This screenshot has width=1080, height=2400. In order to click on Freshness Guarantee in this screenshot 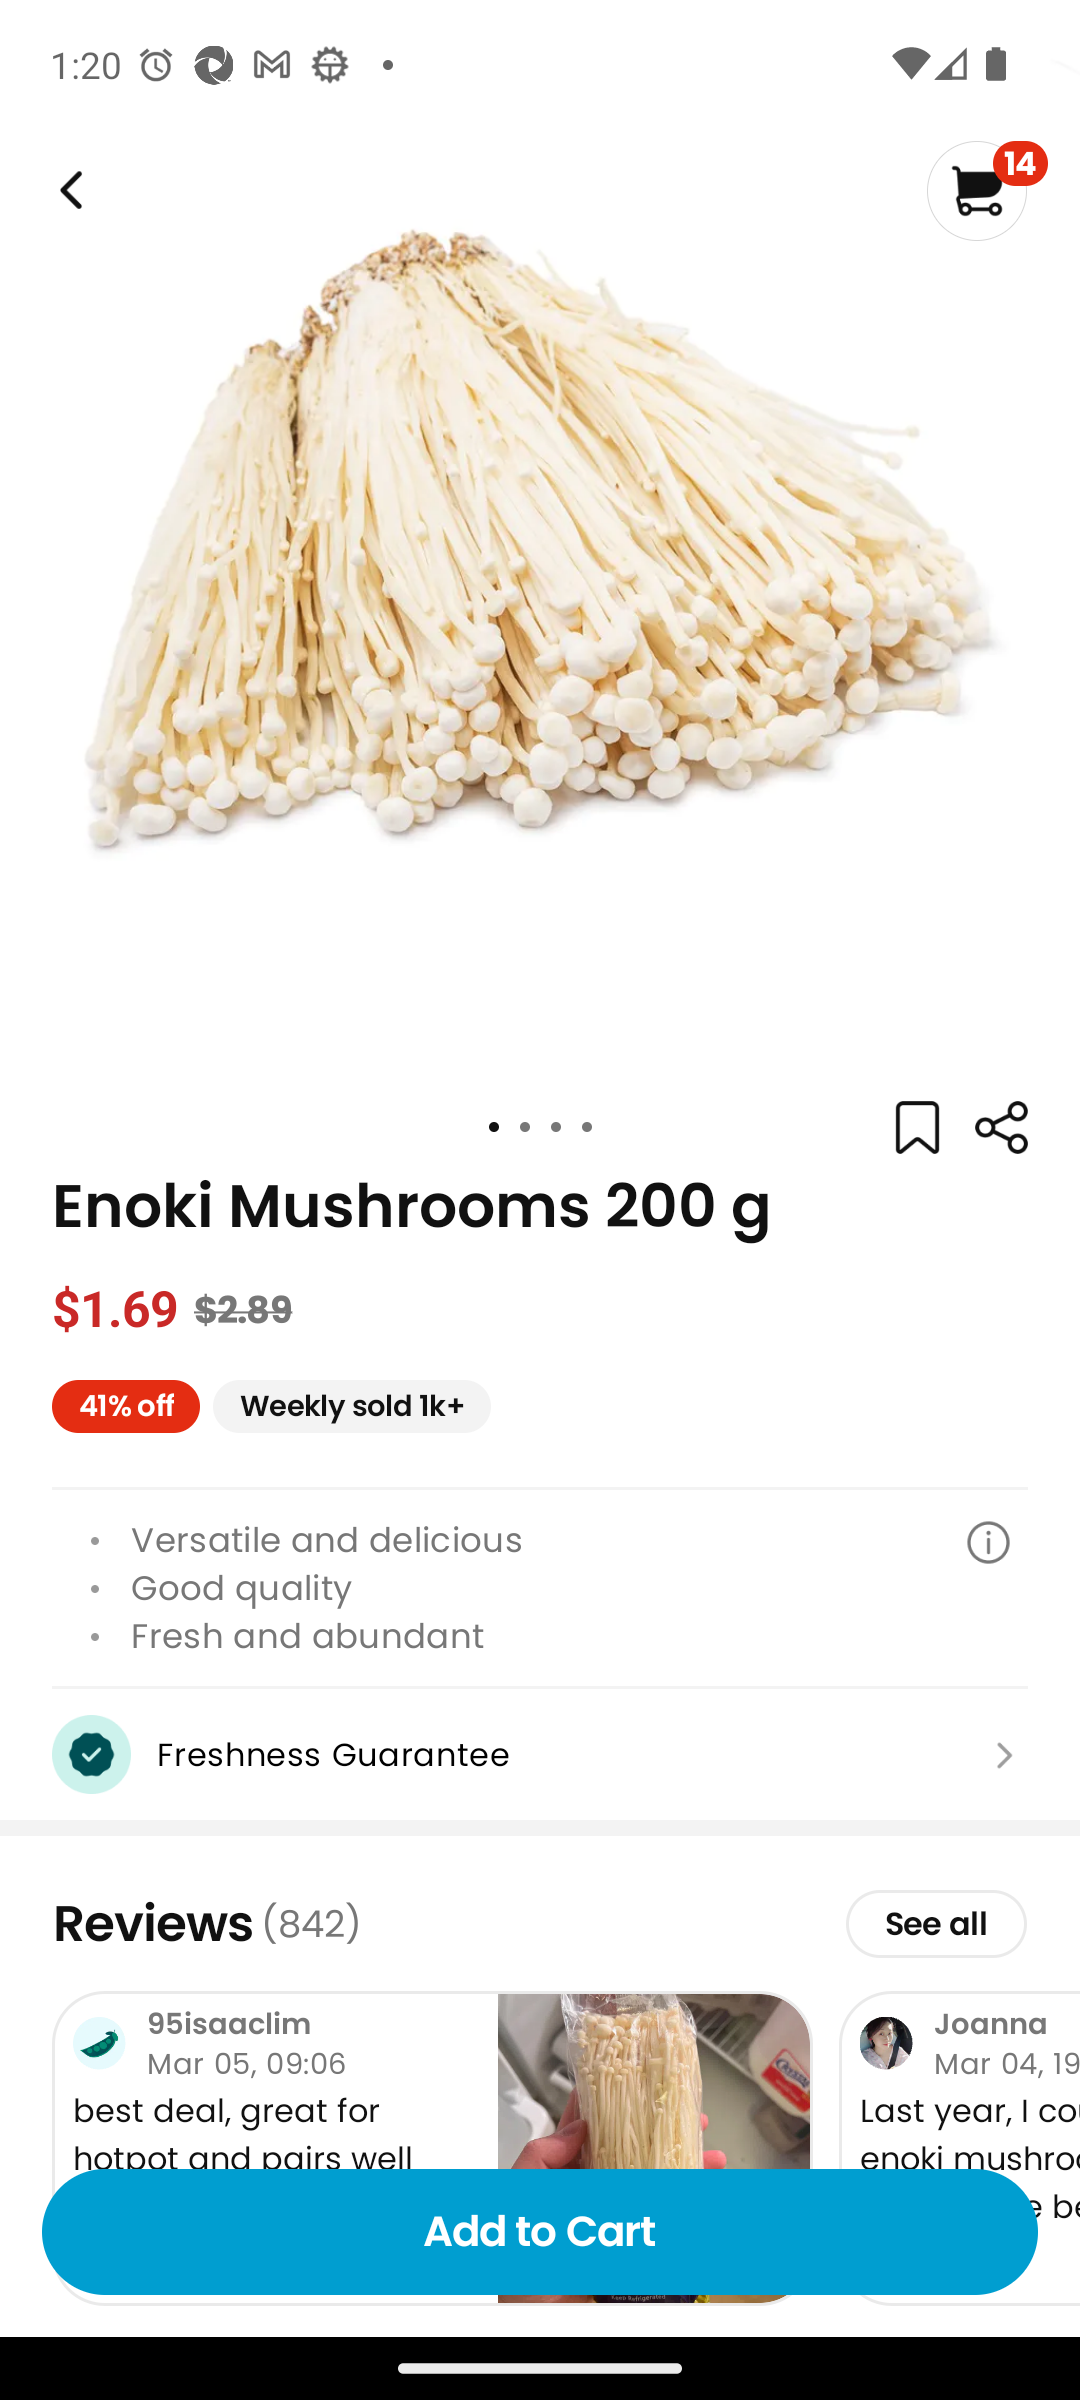, I will do `click(540, 1754)`.